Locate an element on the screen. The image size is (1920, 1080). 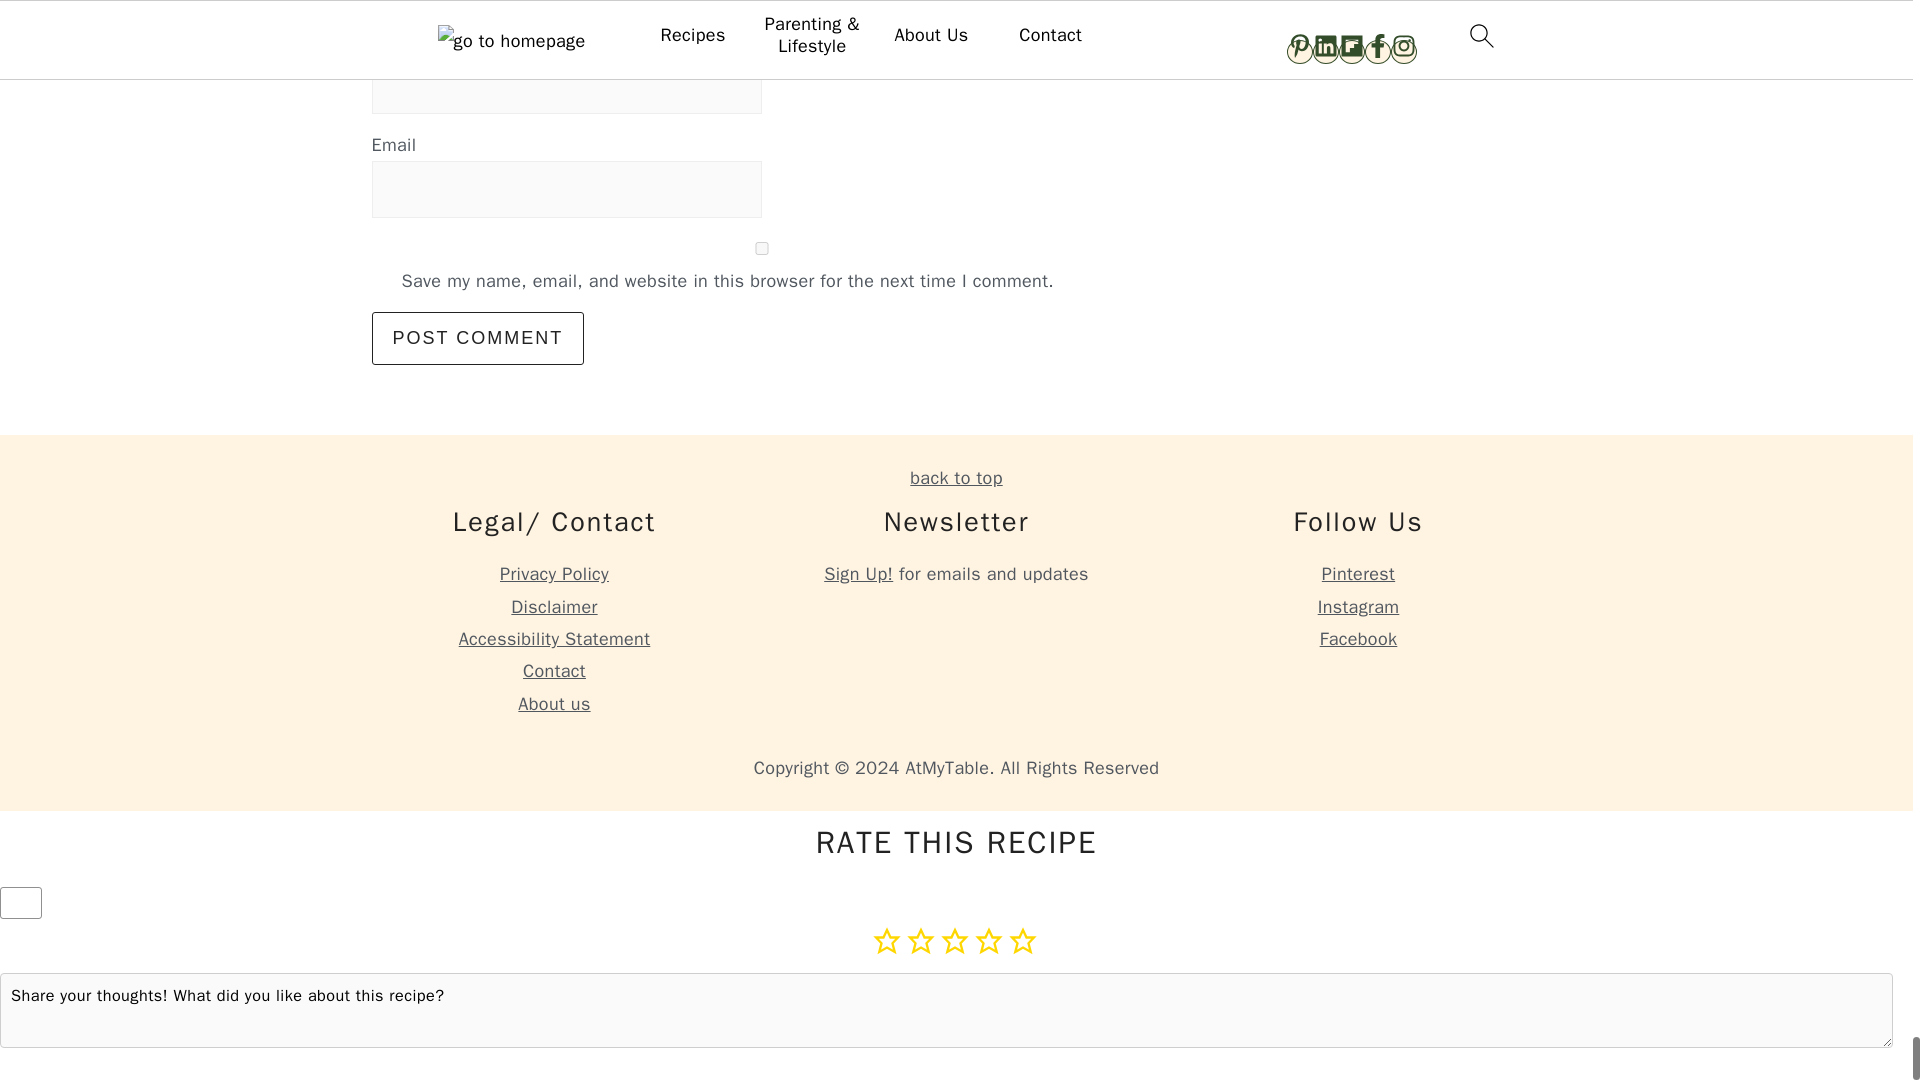
Post Comment is located at coordinates (478, 338).